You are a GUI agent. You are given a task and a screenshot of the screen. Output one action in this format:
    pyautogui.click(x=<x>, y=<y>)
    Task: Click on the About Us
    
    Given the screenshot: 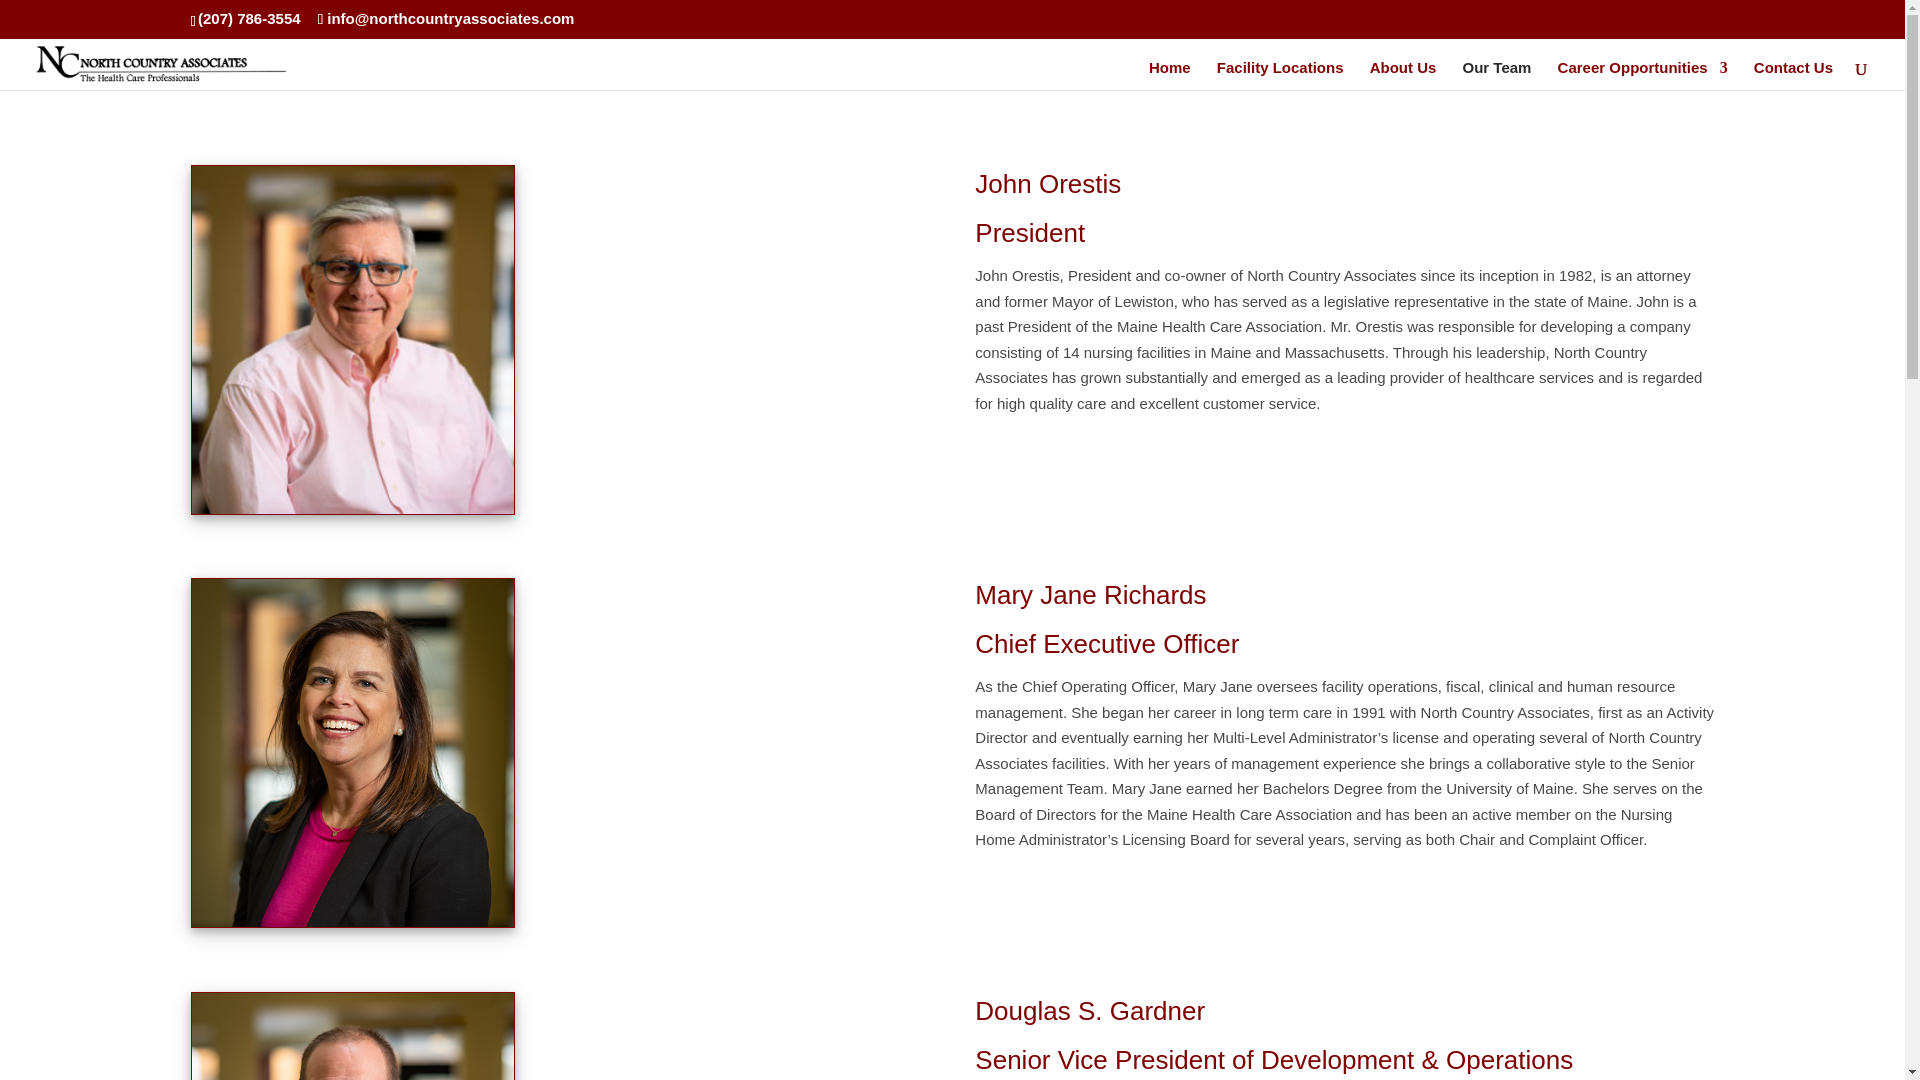 What is the action you would take?
    pyautogui.click(x=1403, y=74)
    